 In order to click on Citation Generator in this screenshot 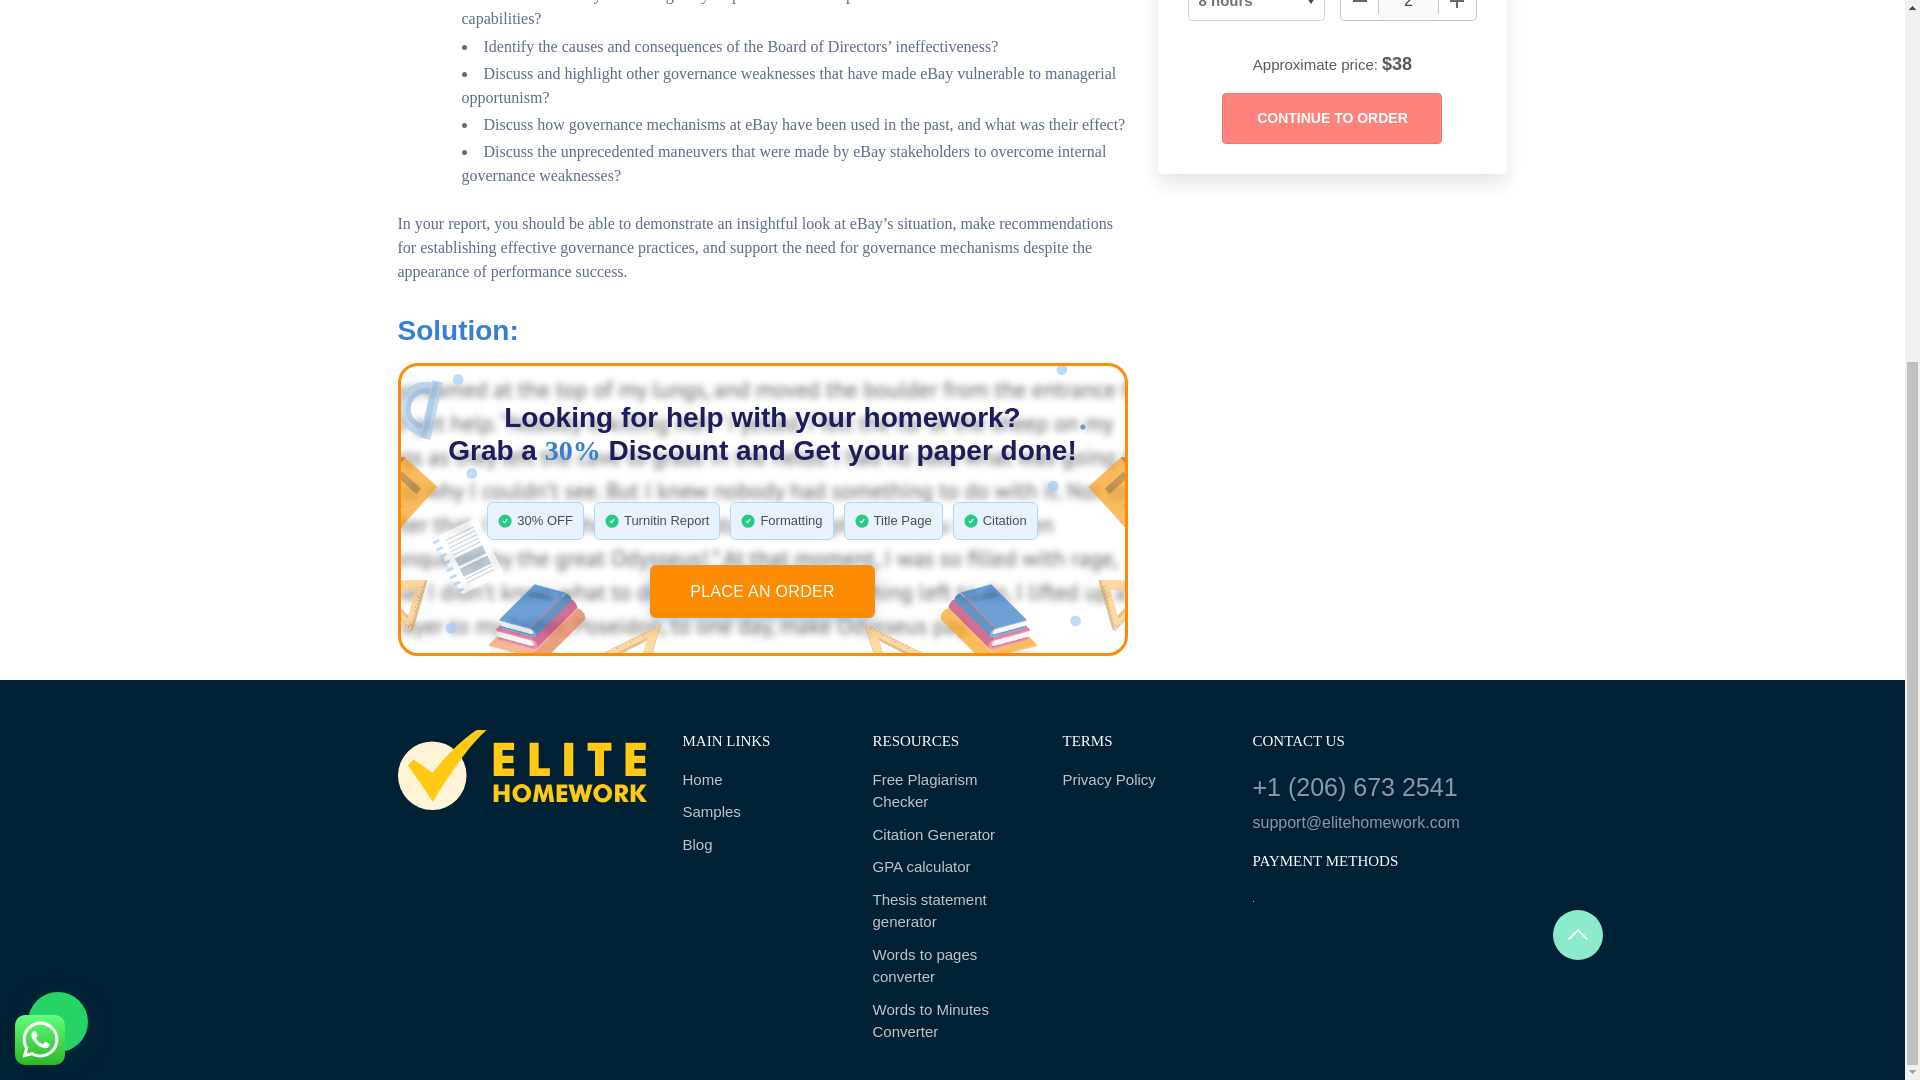, I will do `click(952, 835)`.